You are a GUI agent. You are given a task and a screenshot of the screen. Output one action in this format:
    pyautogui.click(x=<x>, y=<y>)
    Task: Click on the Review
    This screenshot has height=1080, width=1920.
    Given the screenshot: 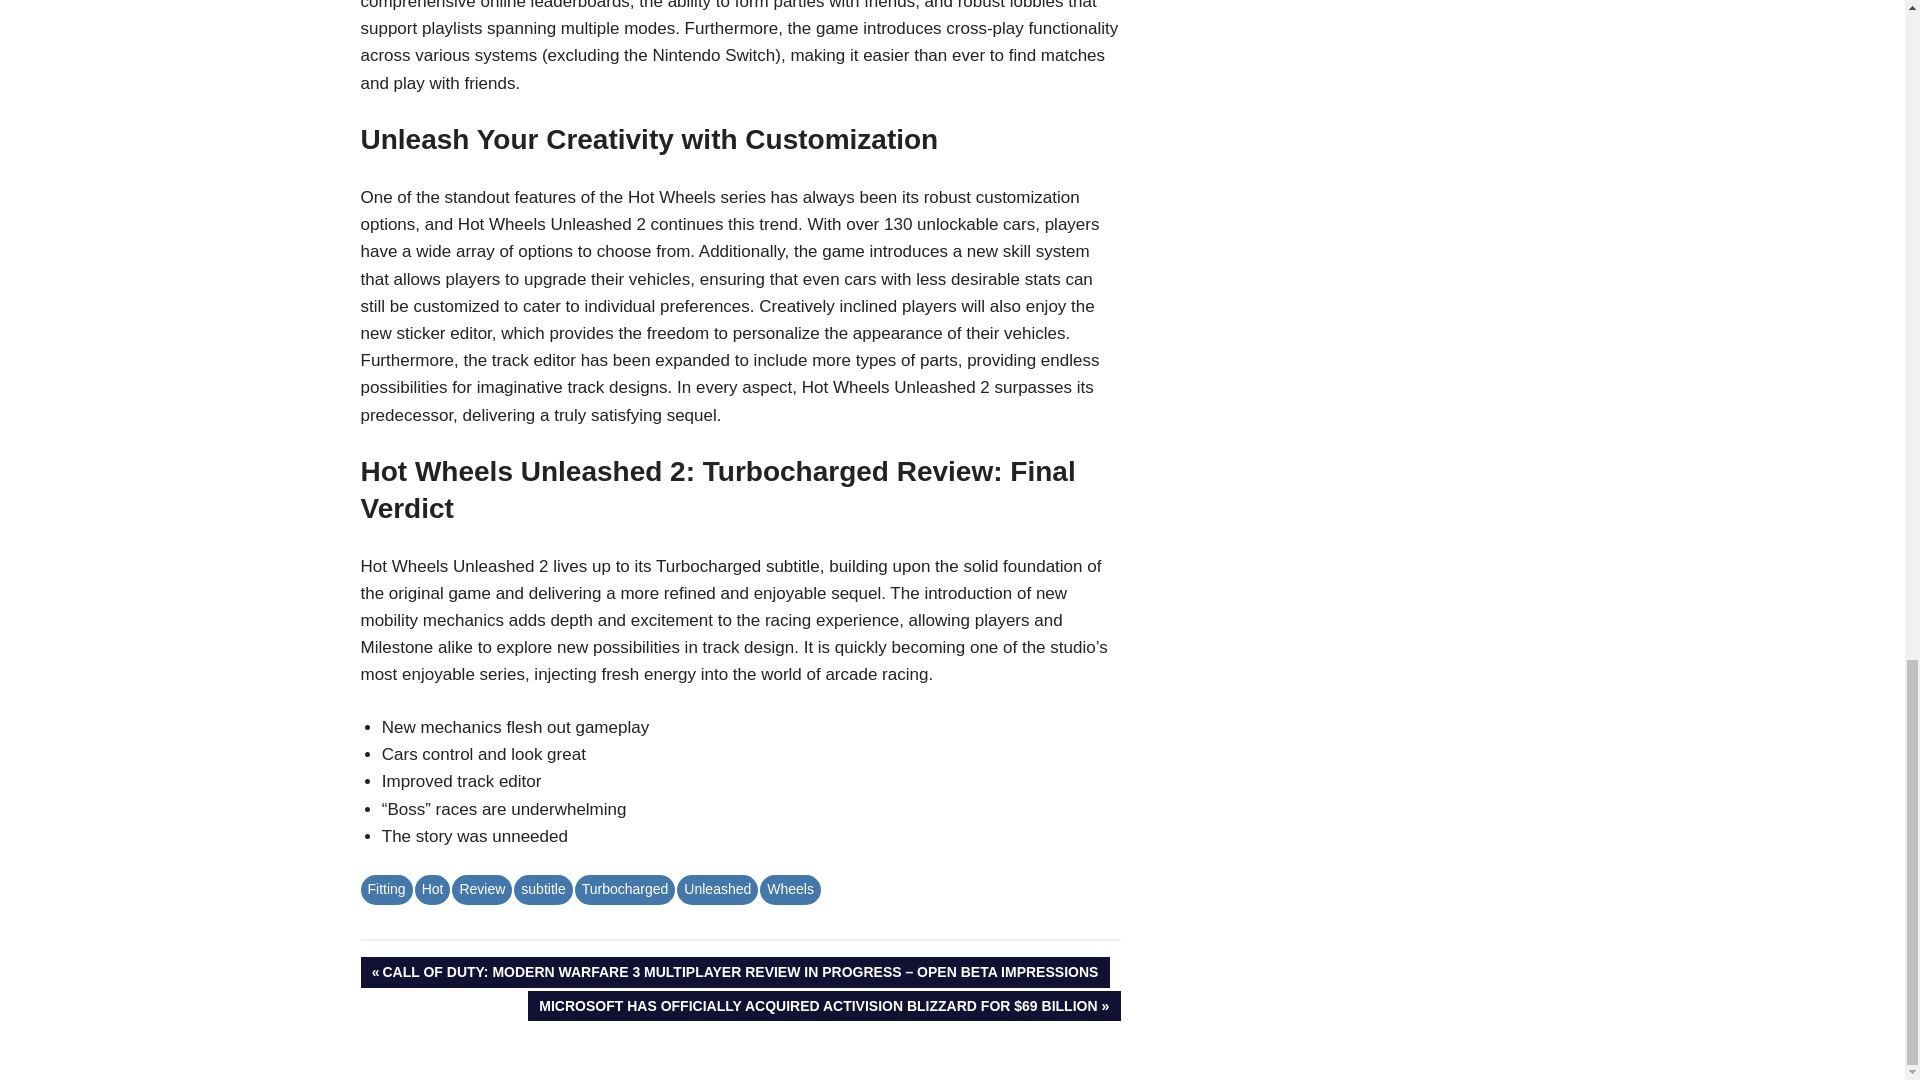 What is the action you would take?
    pyautogui.click(x=482, y=888)
    